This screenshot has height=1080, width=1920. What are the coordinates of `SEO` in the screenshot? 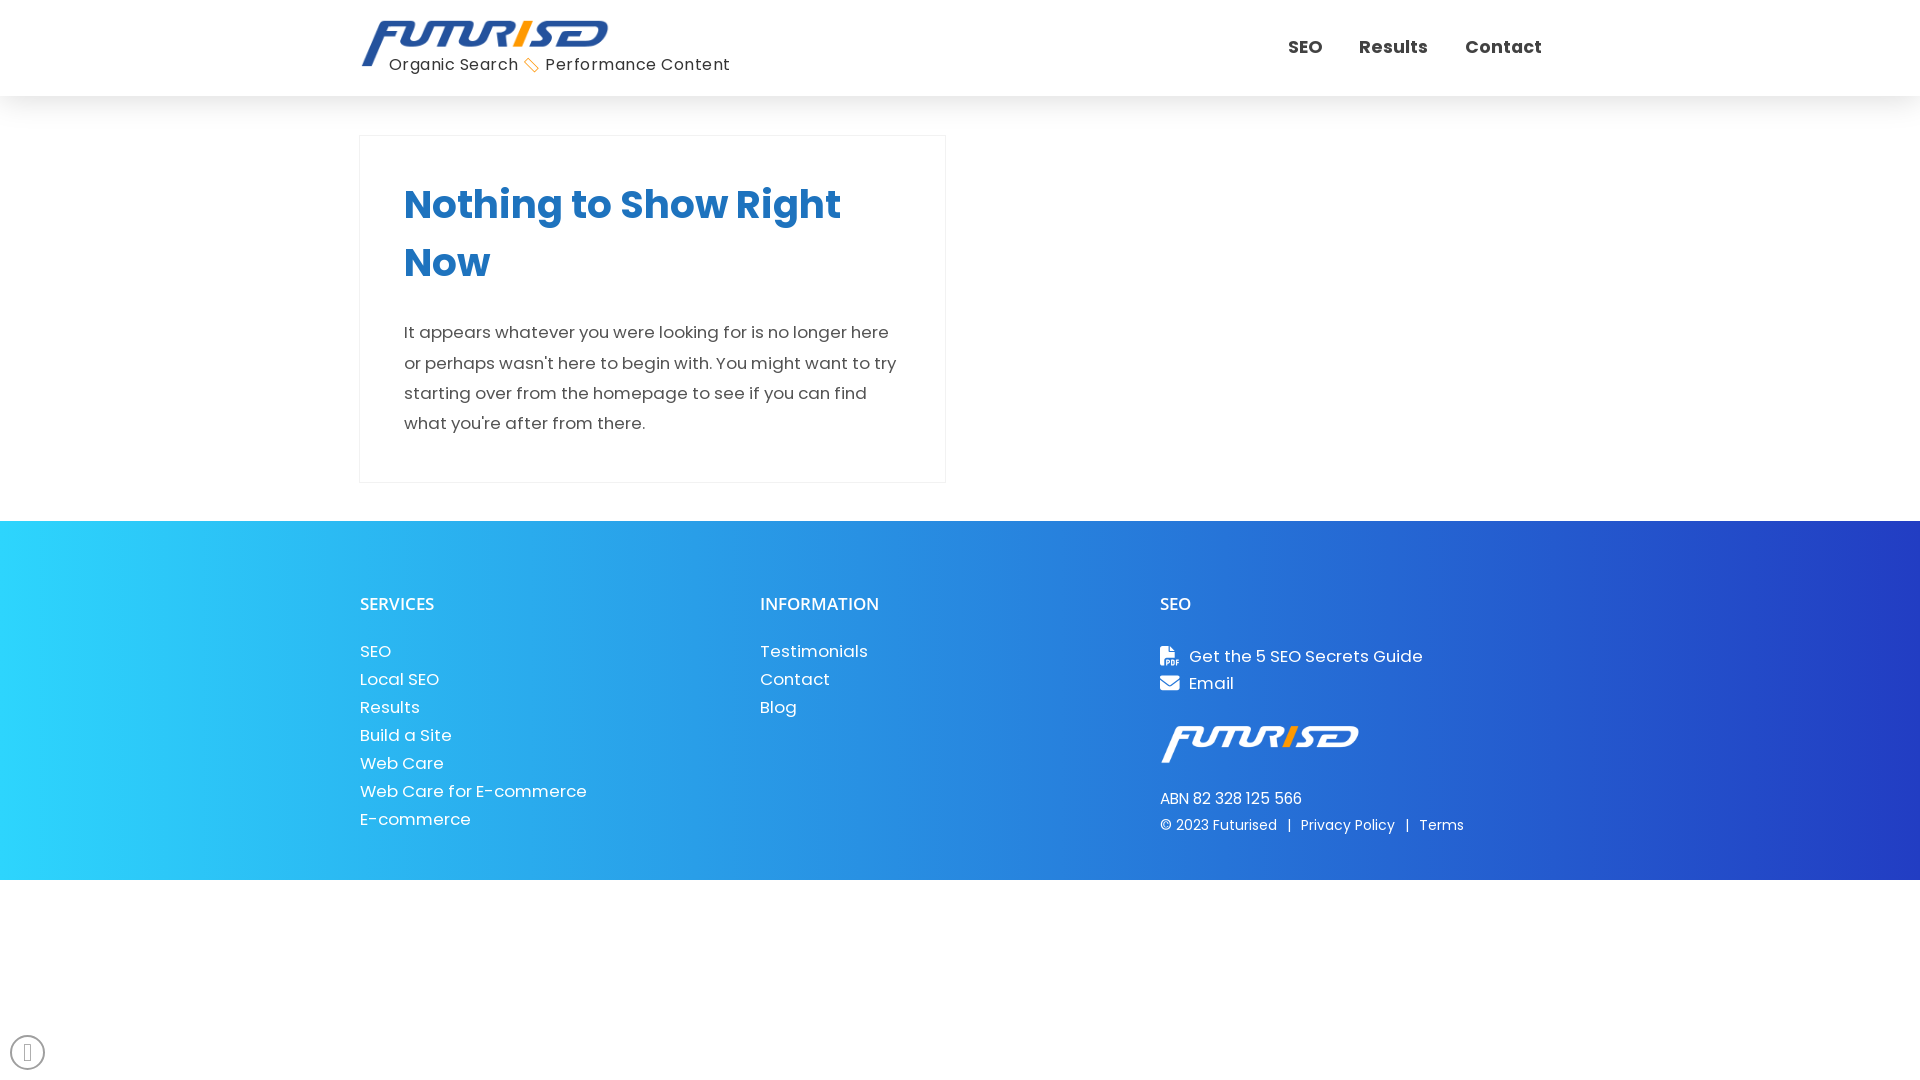 It's located at (1306, 48).